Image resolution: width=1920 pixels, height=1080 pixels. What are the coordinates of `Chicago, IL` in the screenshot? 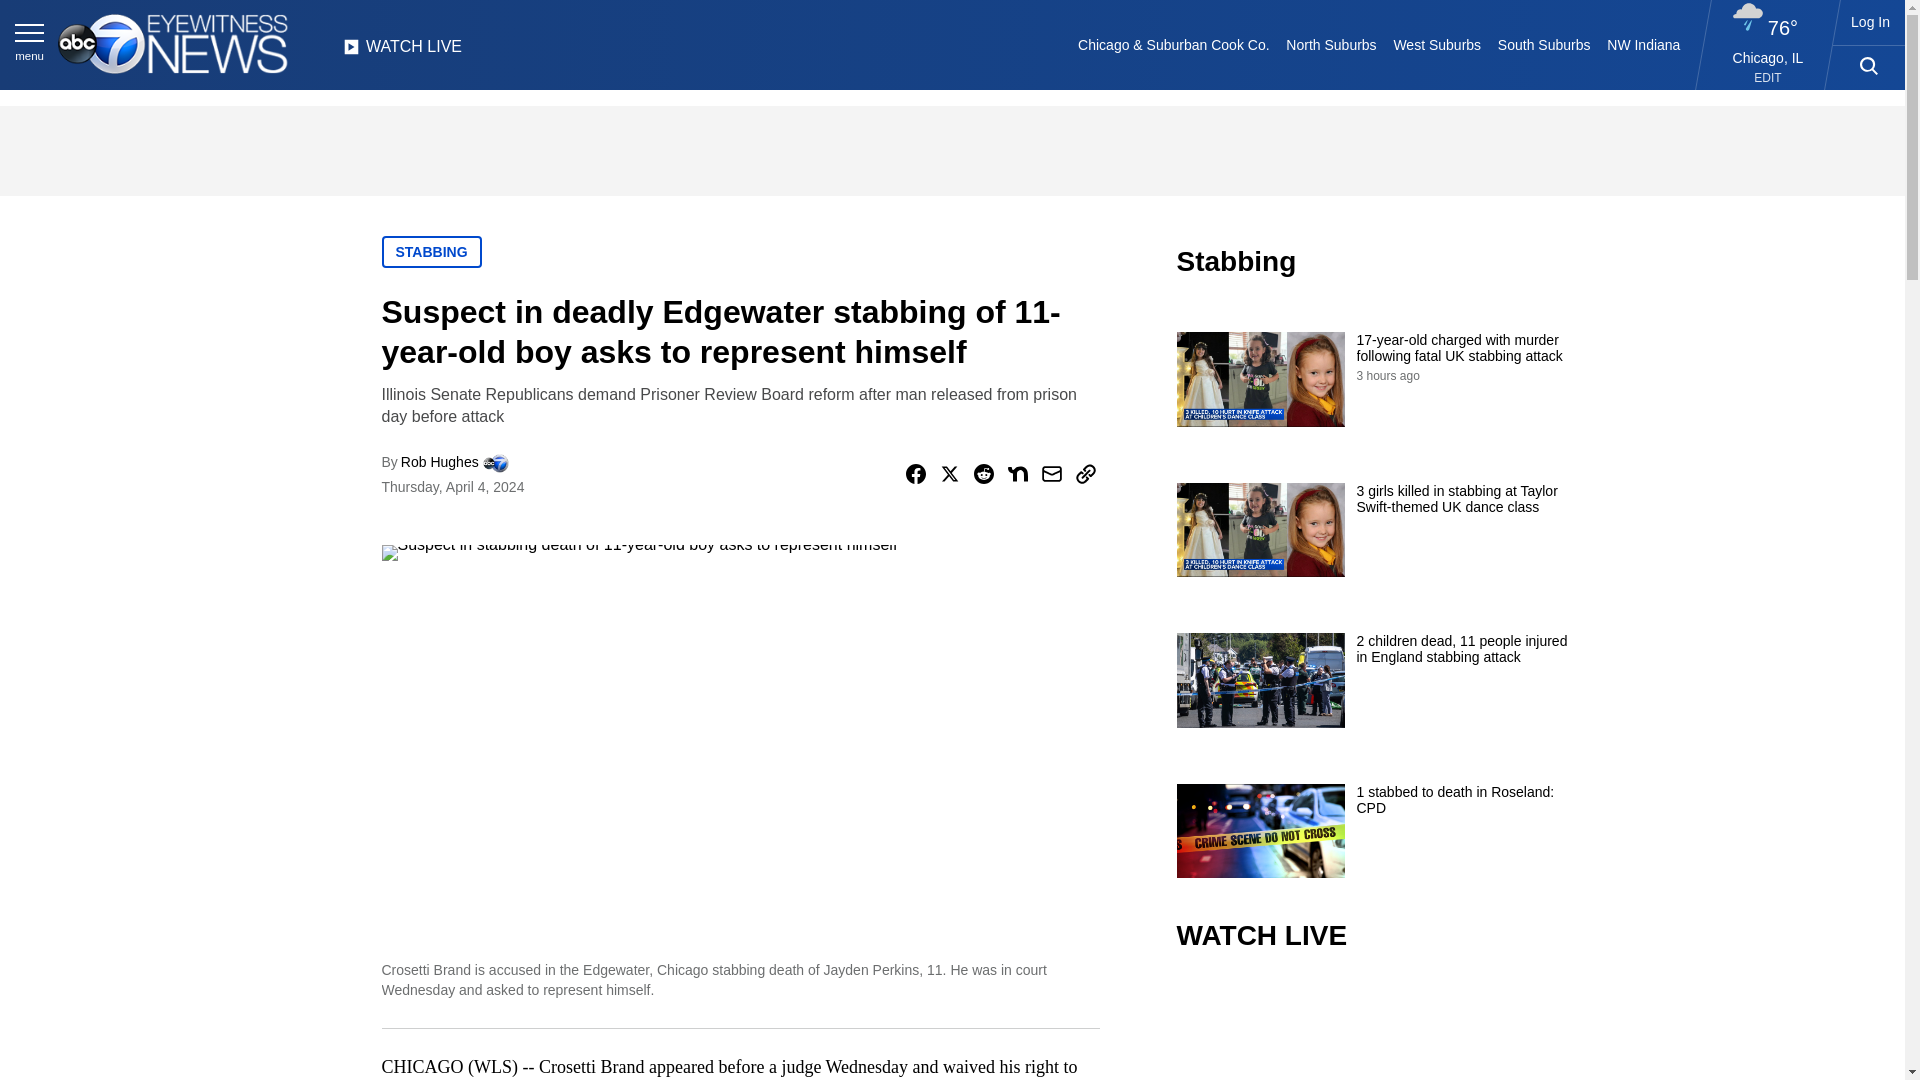 It's located at (1768, 57).